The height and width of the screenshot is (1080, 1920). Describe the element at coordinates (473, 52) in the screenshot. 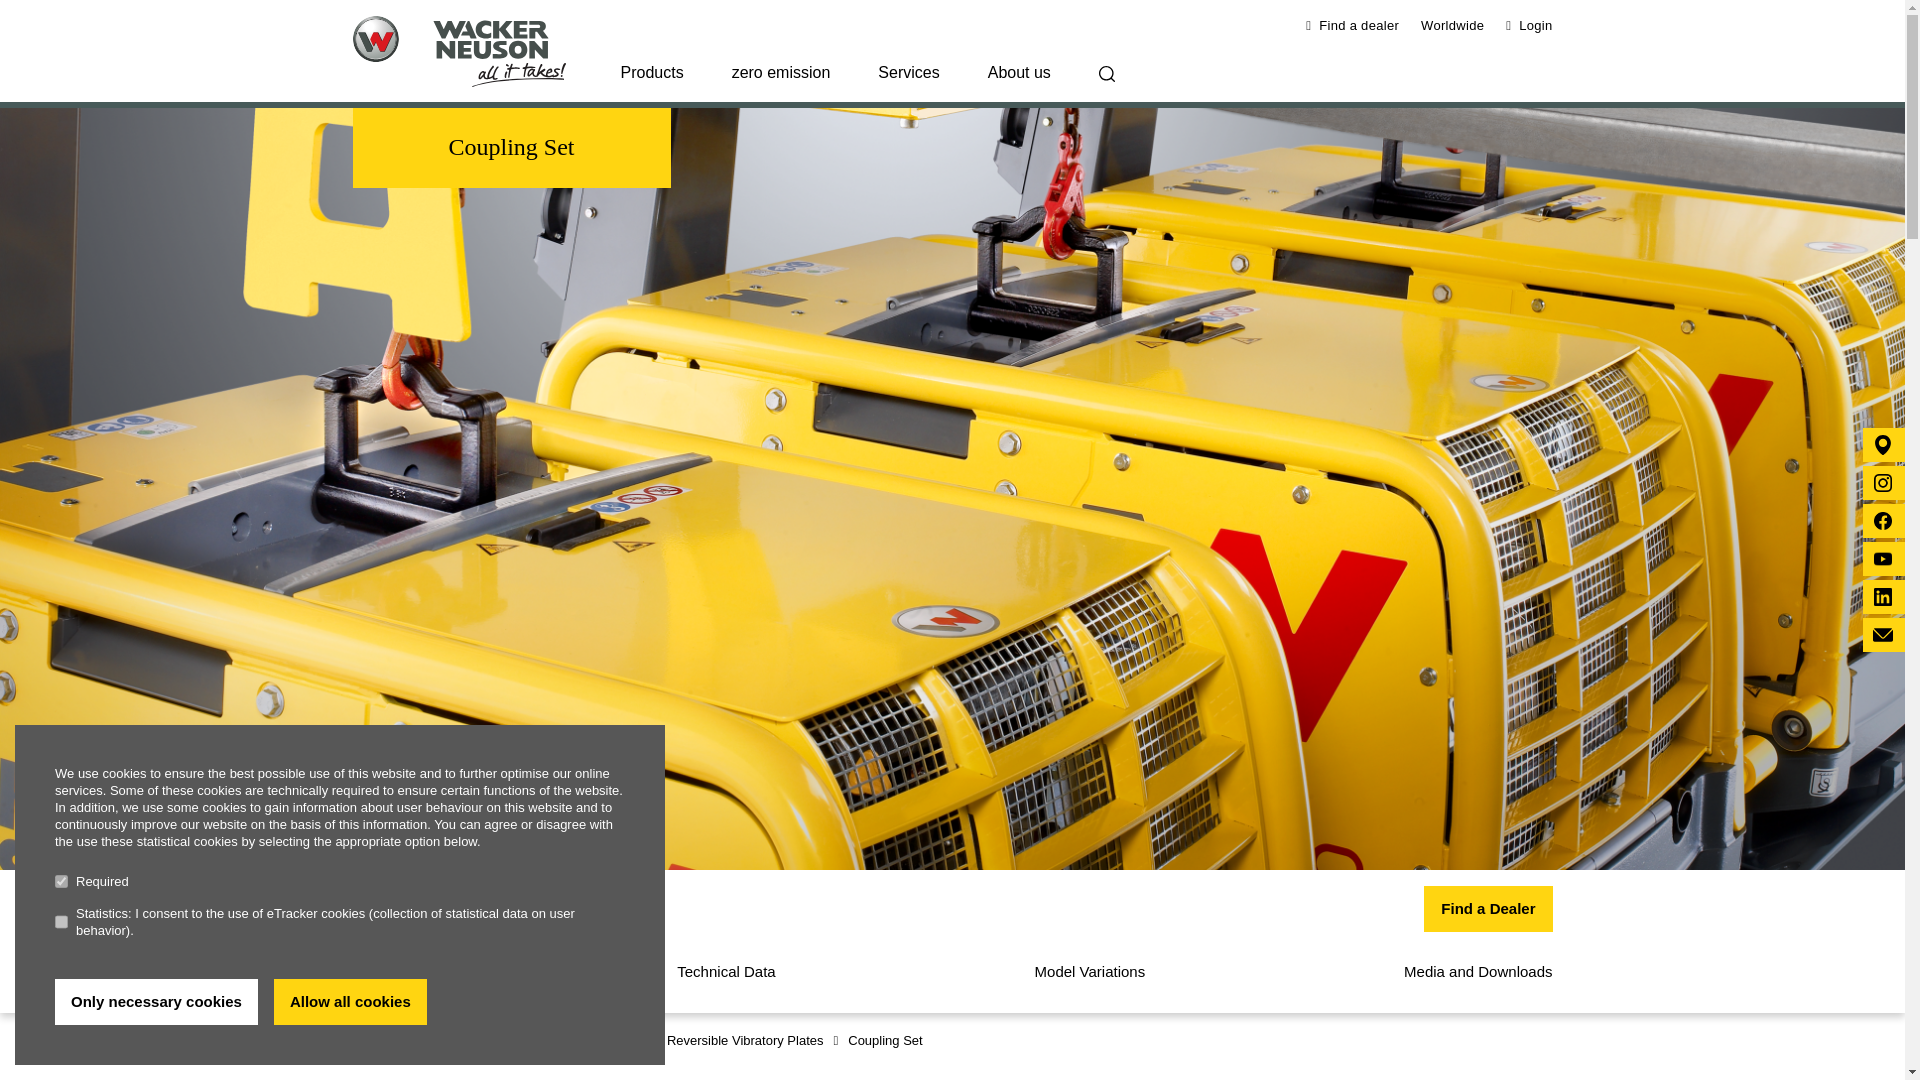

I see `Startpage` at that location.